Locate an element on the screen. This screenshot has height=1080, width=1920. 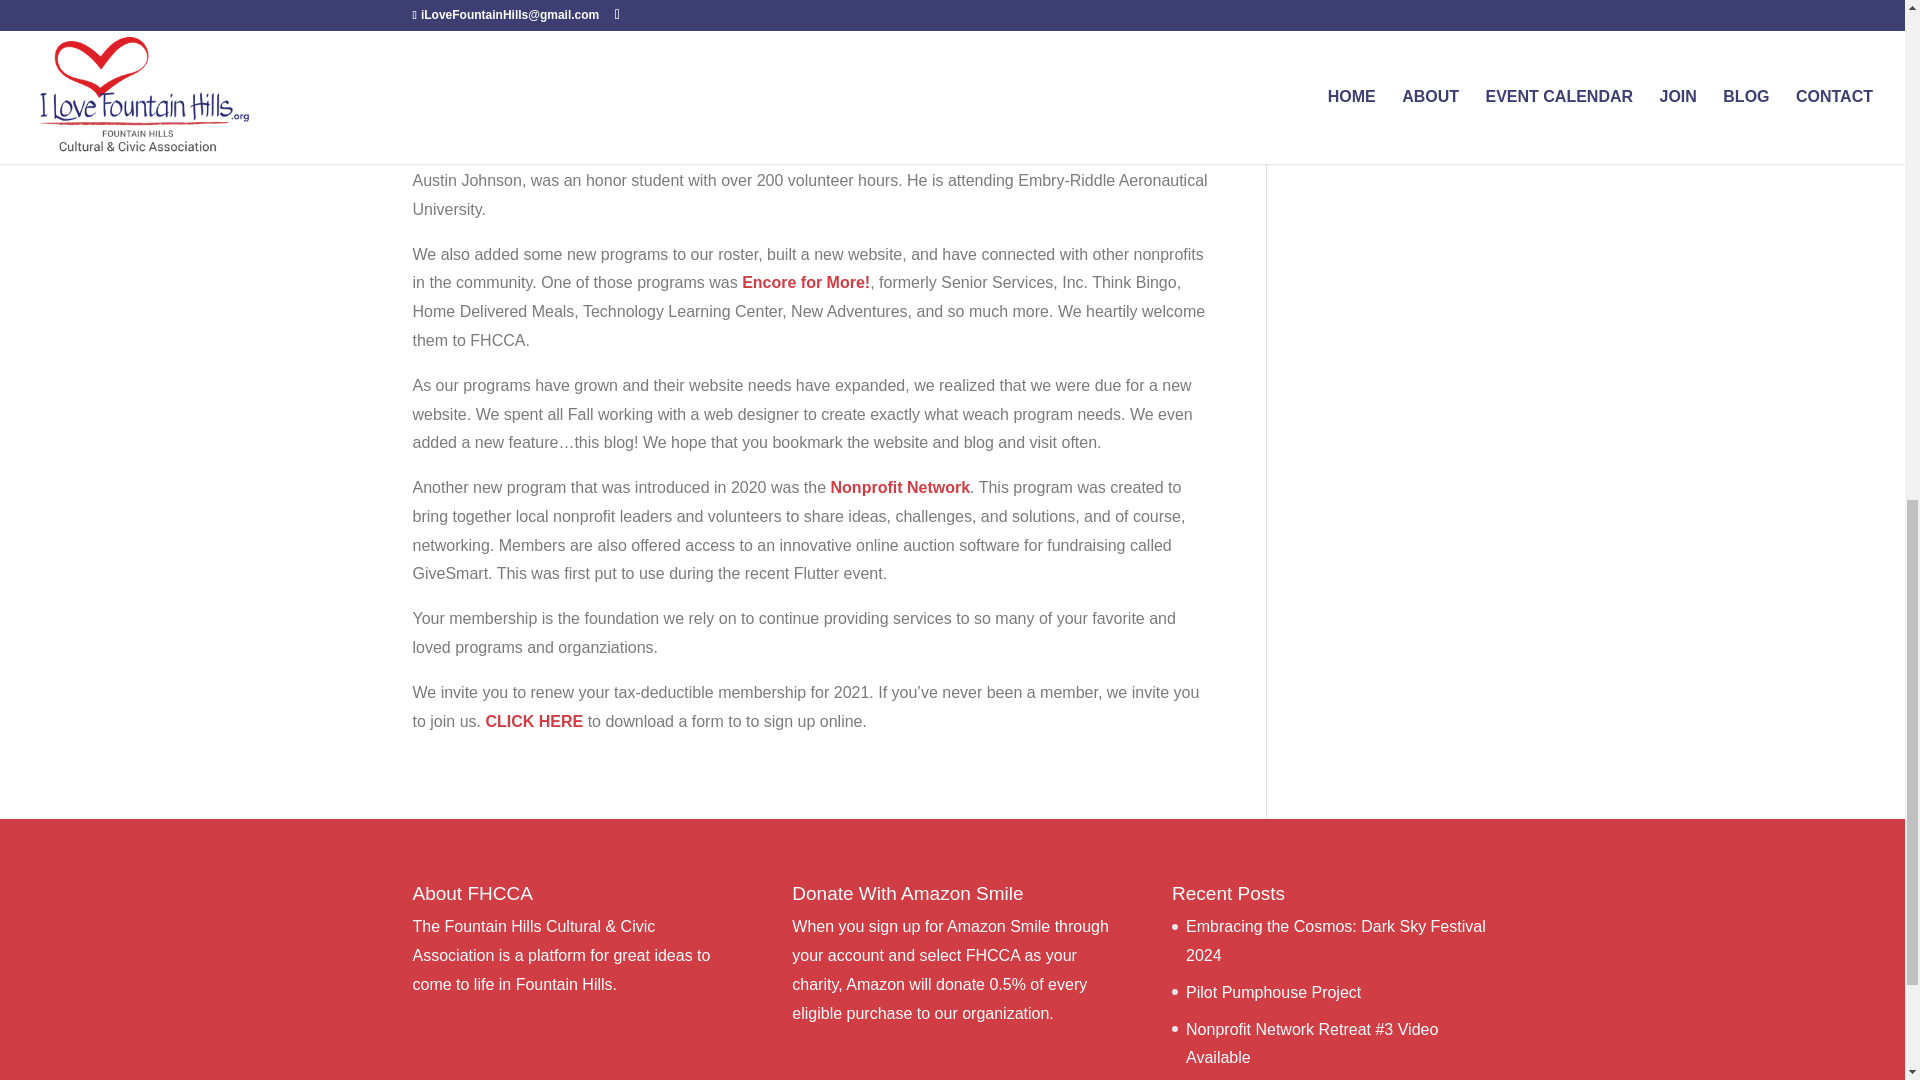
Dark Sky Festival is located at coordinates (618, 20).